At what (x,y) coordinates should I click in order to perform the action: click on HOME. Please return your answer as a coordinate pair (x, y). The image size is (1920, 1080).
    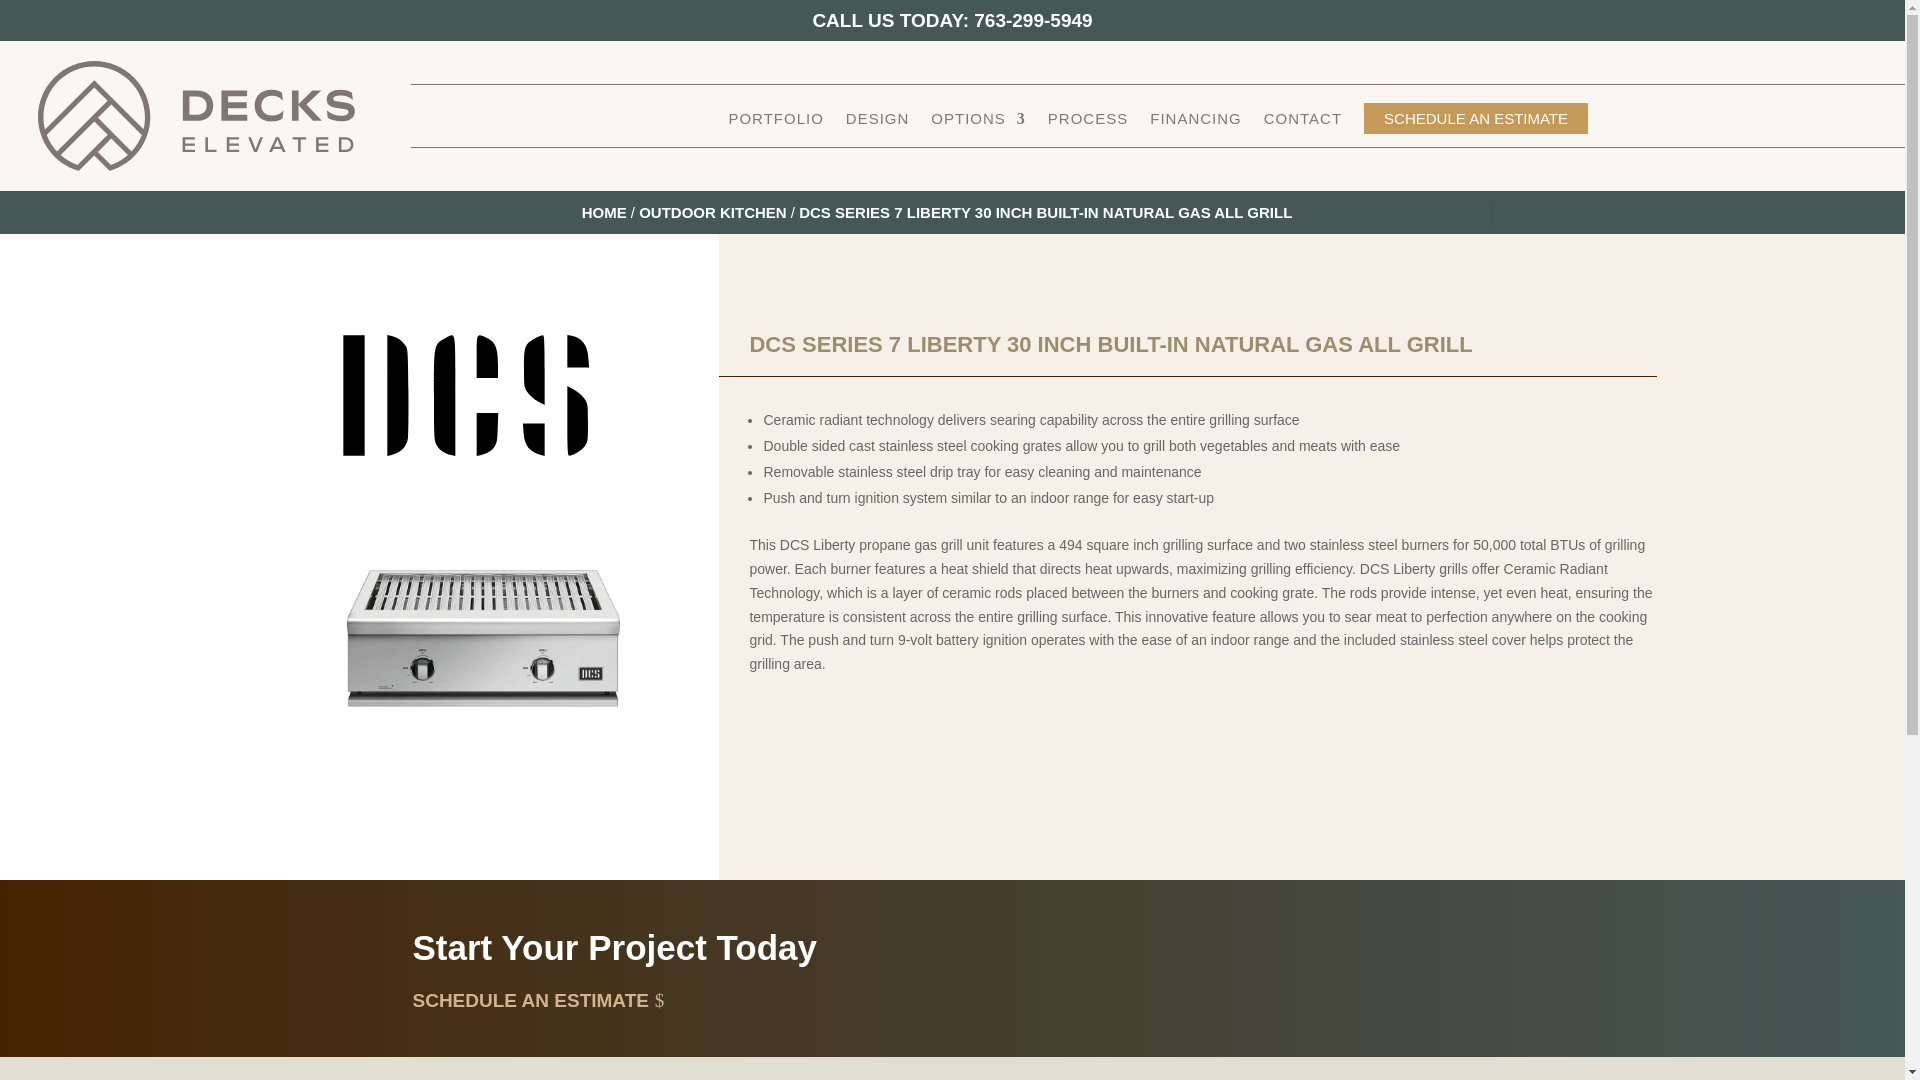
    Looking at the image, I should click on (604, 212).